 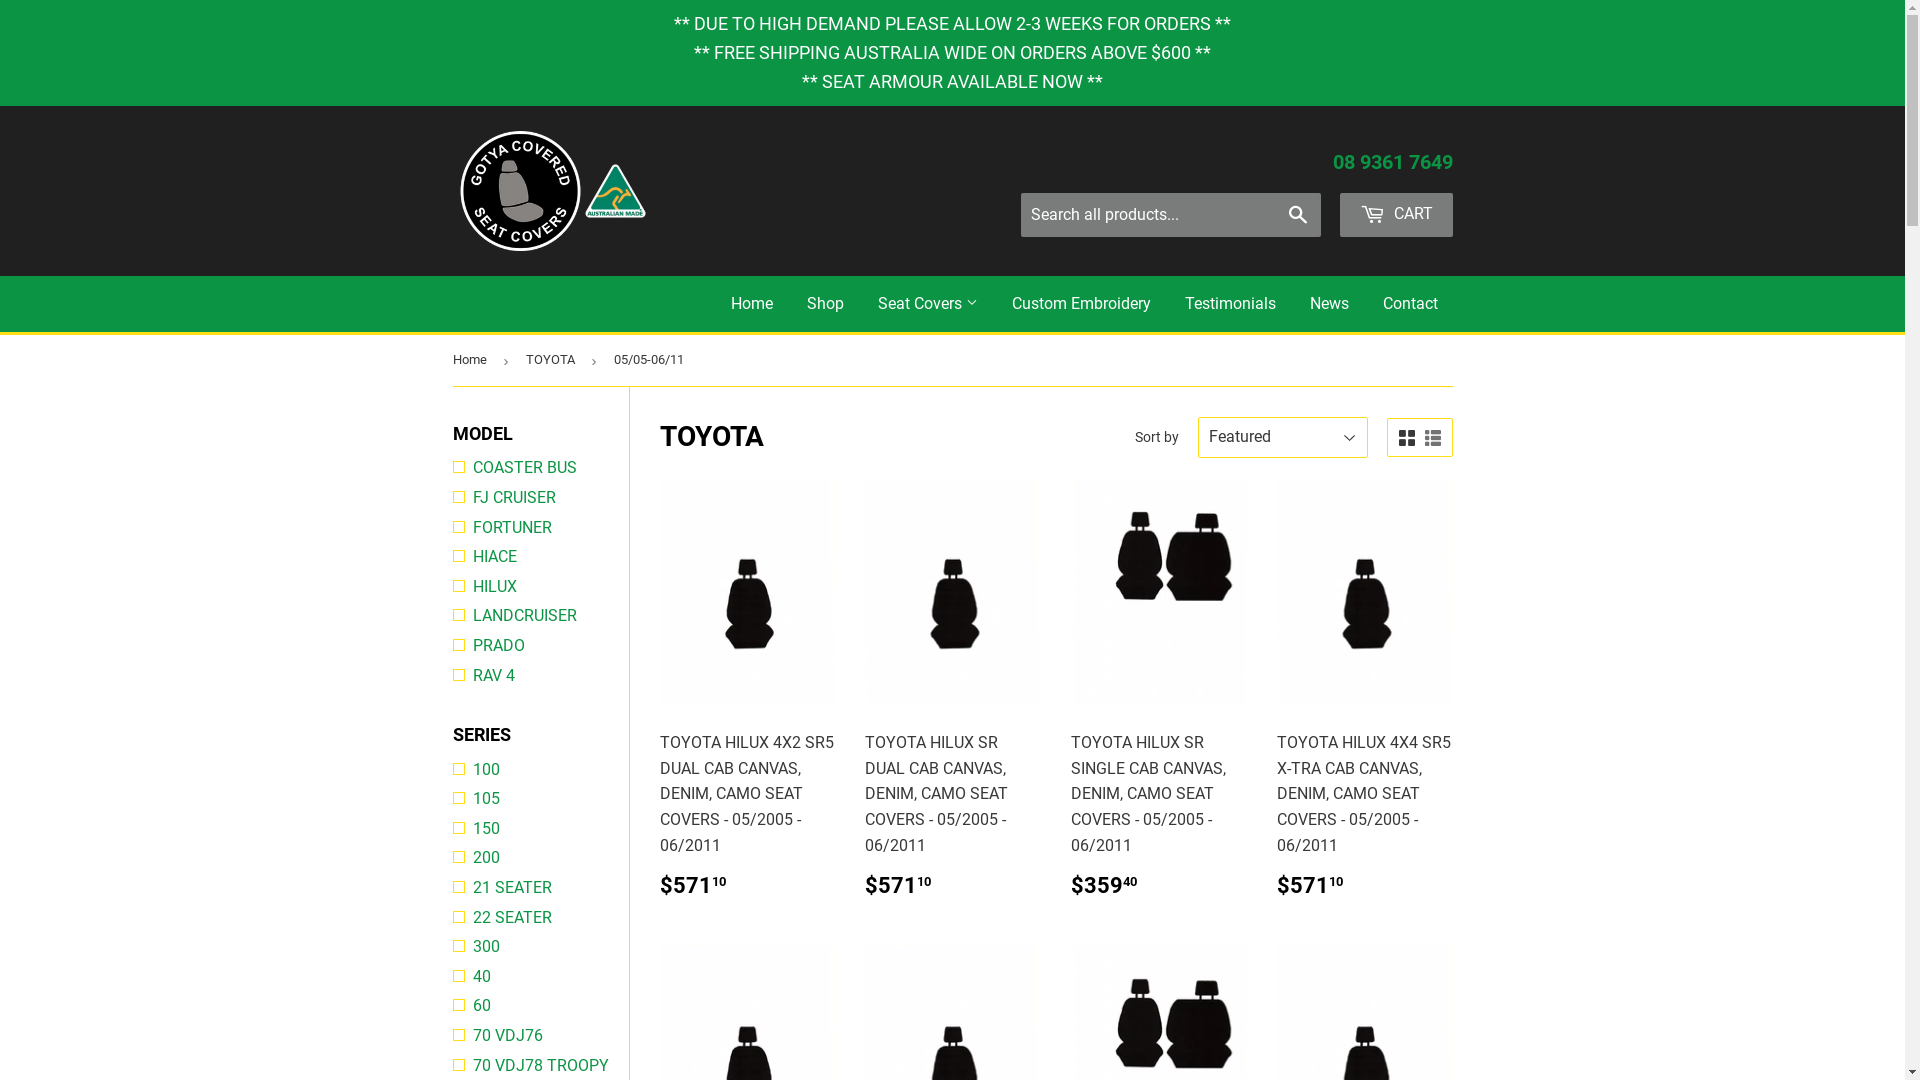 What do you see at coordinates (540, 1066) in the screenshot?
I see `70 VDJ78 TROOPY` at bounding box center [540, 1066].